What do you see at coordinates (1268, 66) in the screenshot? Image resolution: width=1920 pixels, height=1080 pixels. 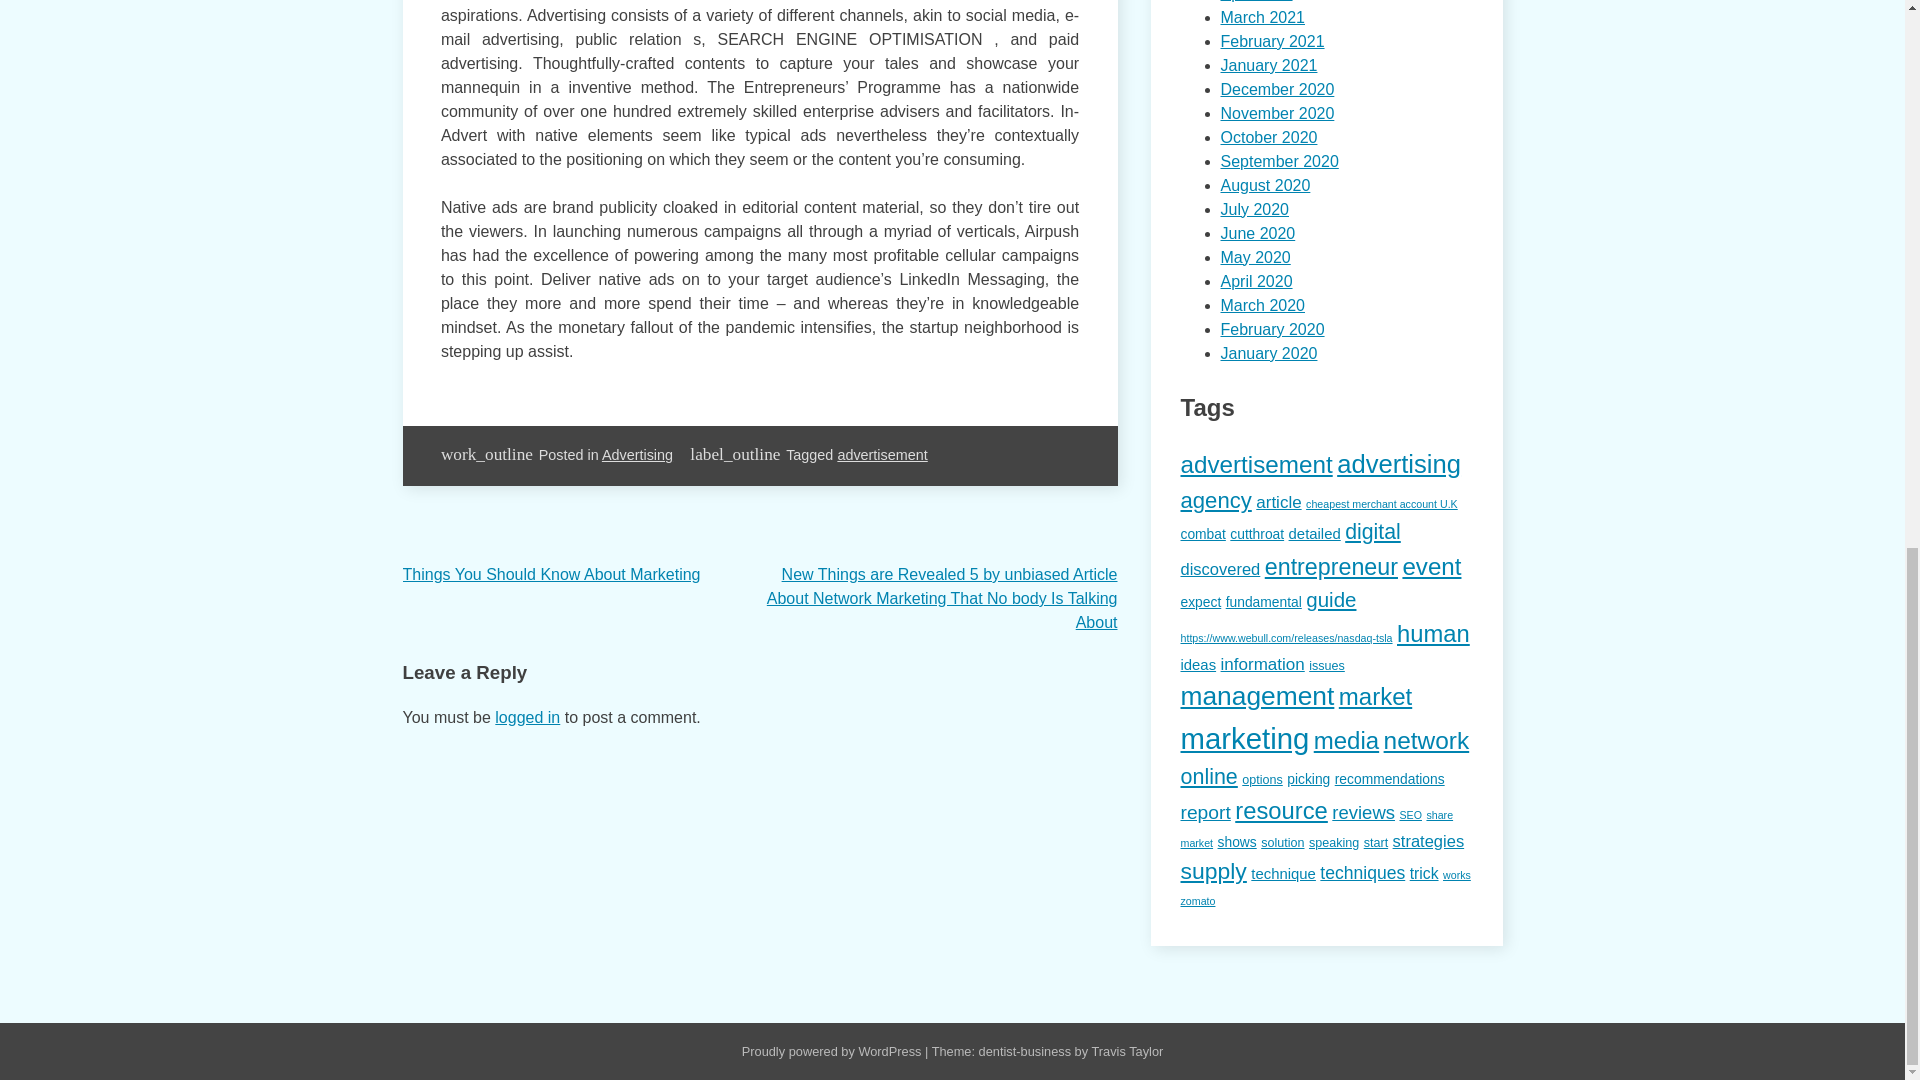 I see `January 2021` at bounding box center [1268, 66].